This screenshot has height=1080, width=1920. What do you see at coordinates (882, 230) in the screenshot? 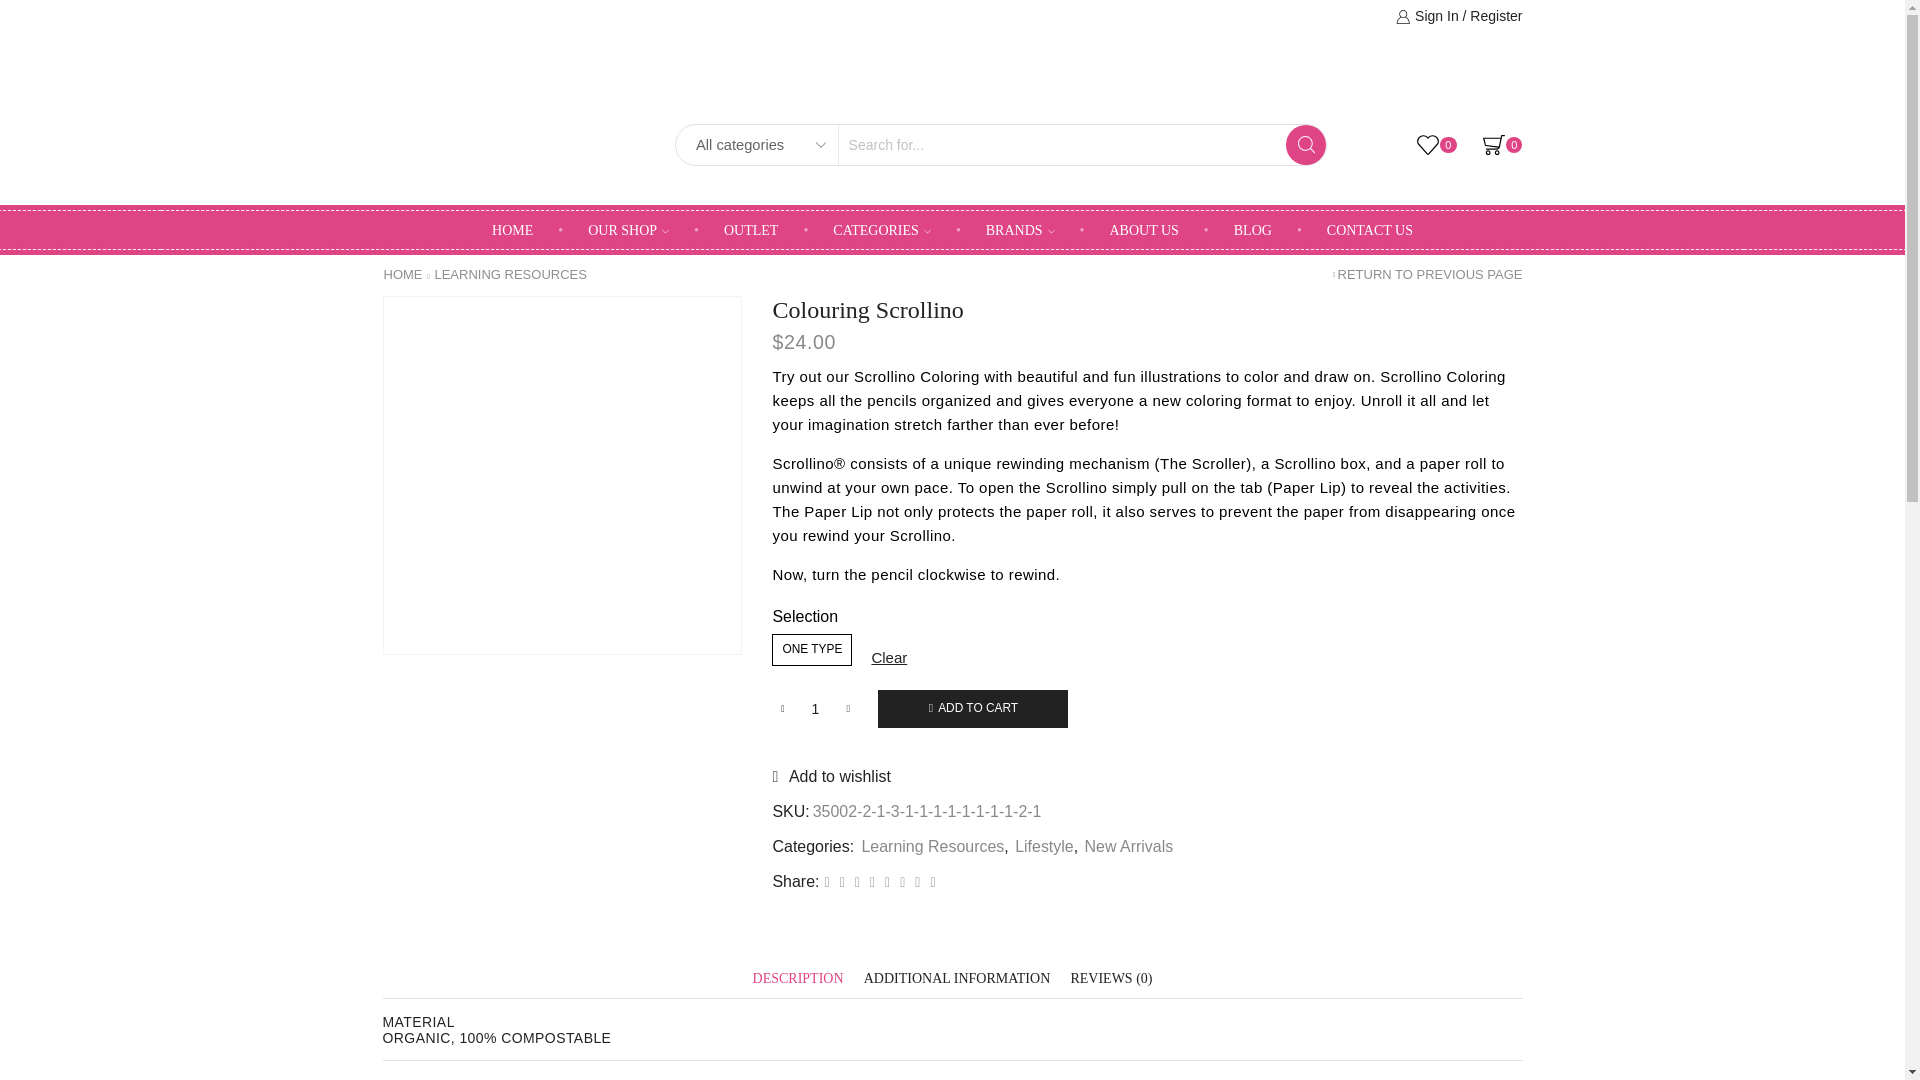
I see `CATEGORIES` at bounding box center [882, 230].